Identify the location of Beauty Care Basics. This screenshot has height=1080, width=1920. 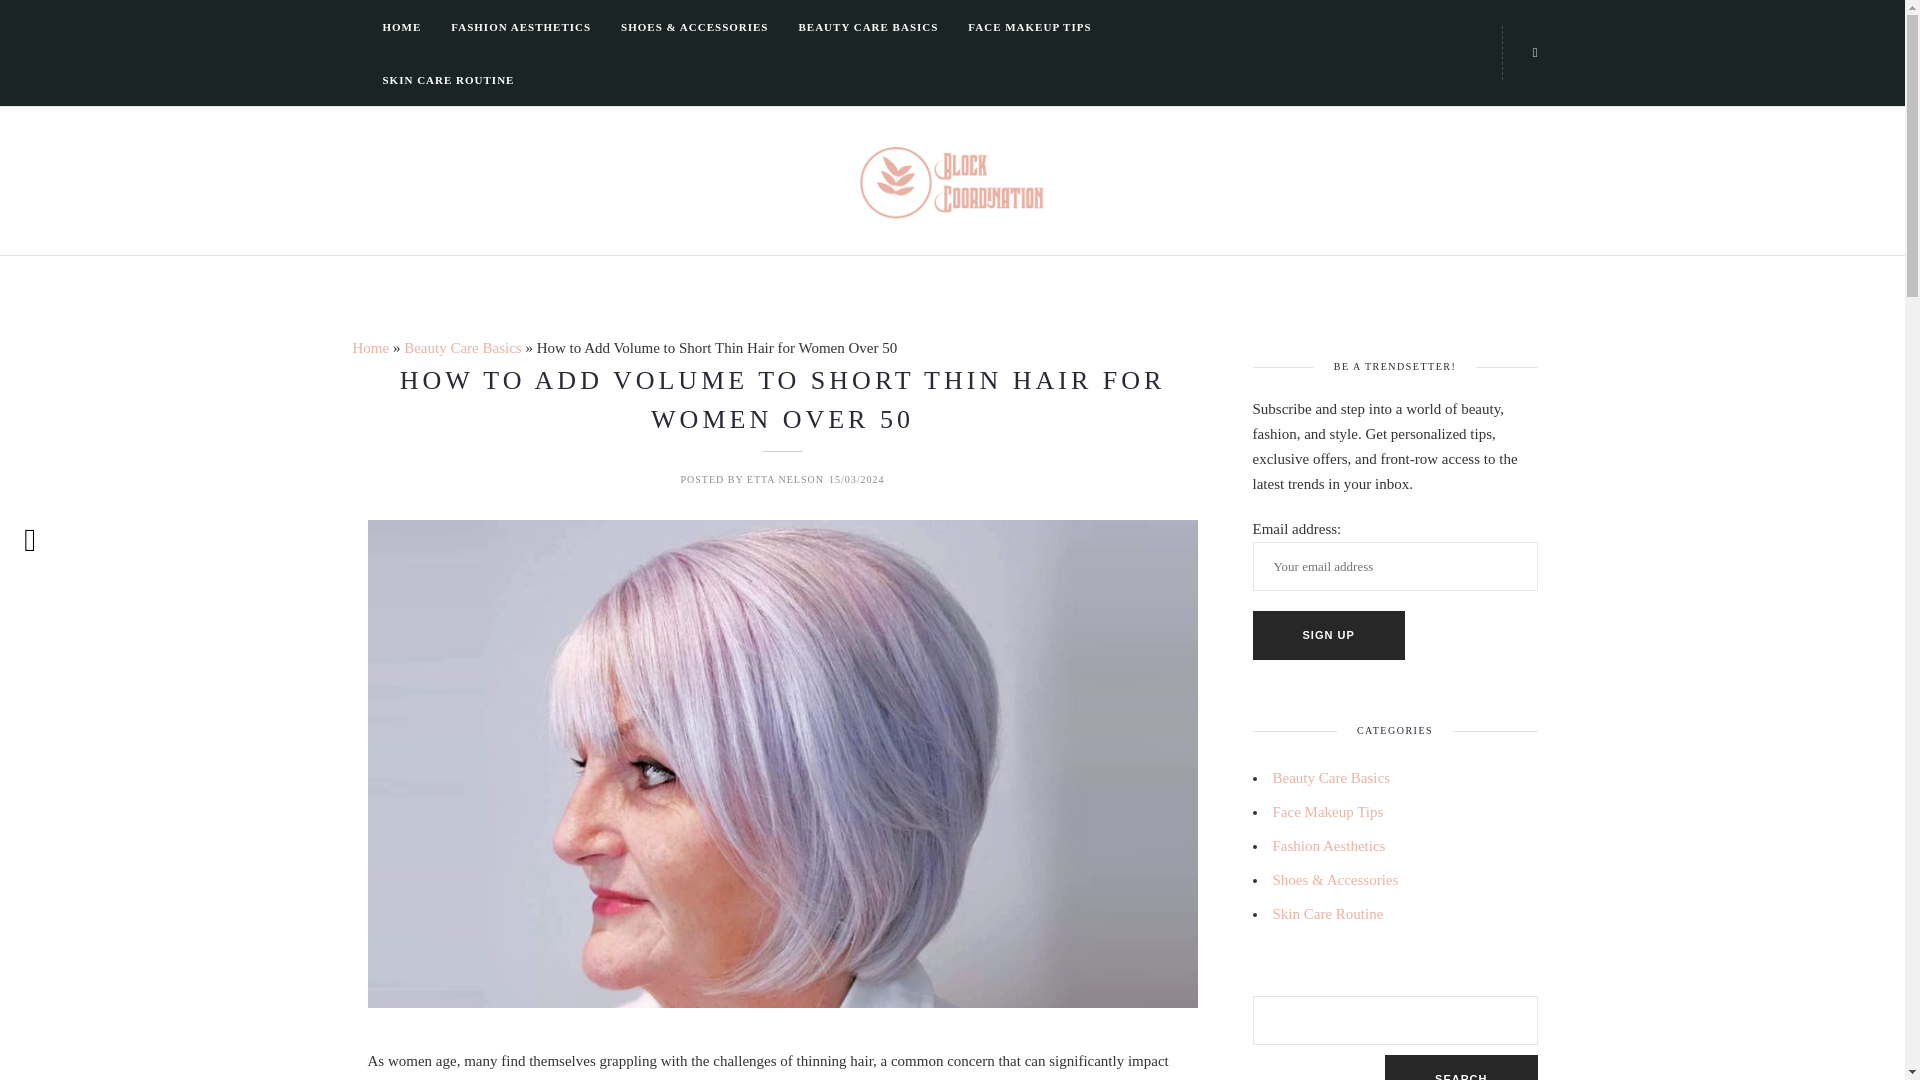
(462, 348).